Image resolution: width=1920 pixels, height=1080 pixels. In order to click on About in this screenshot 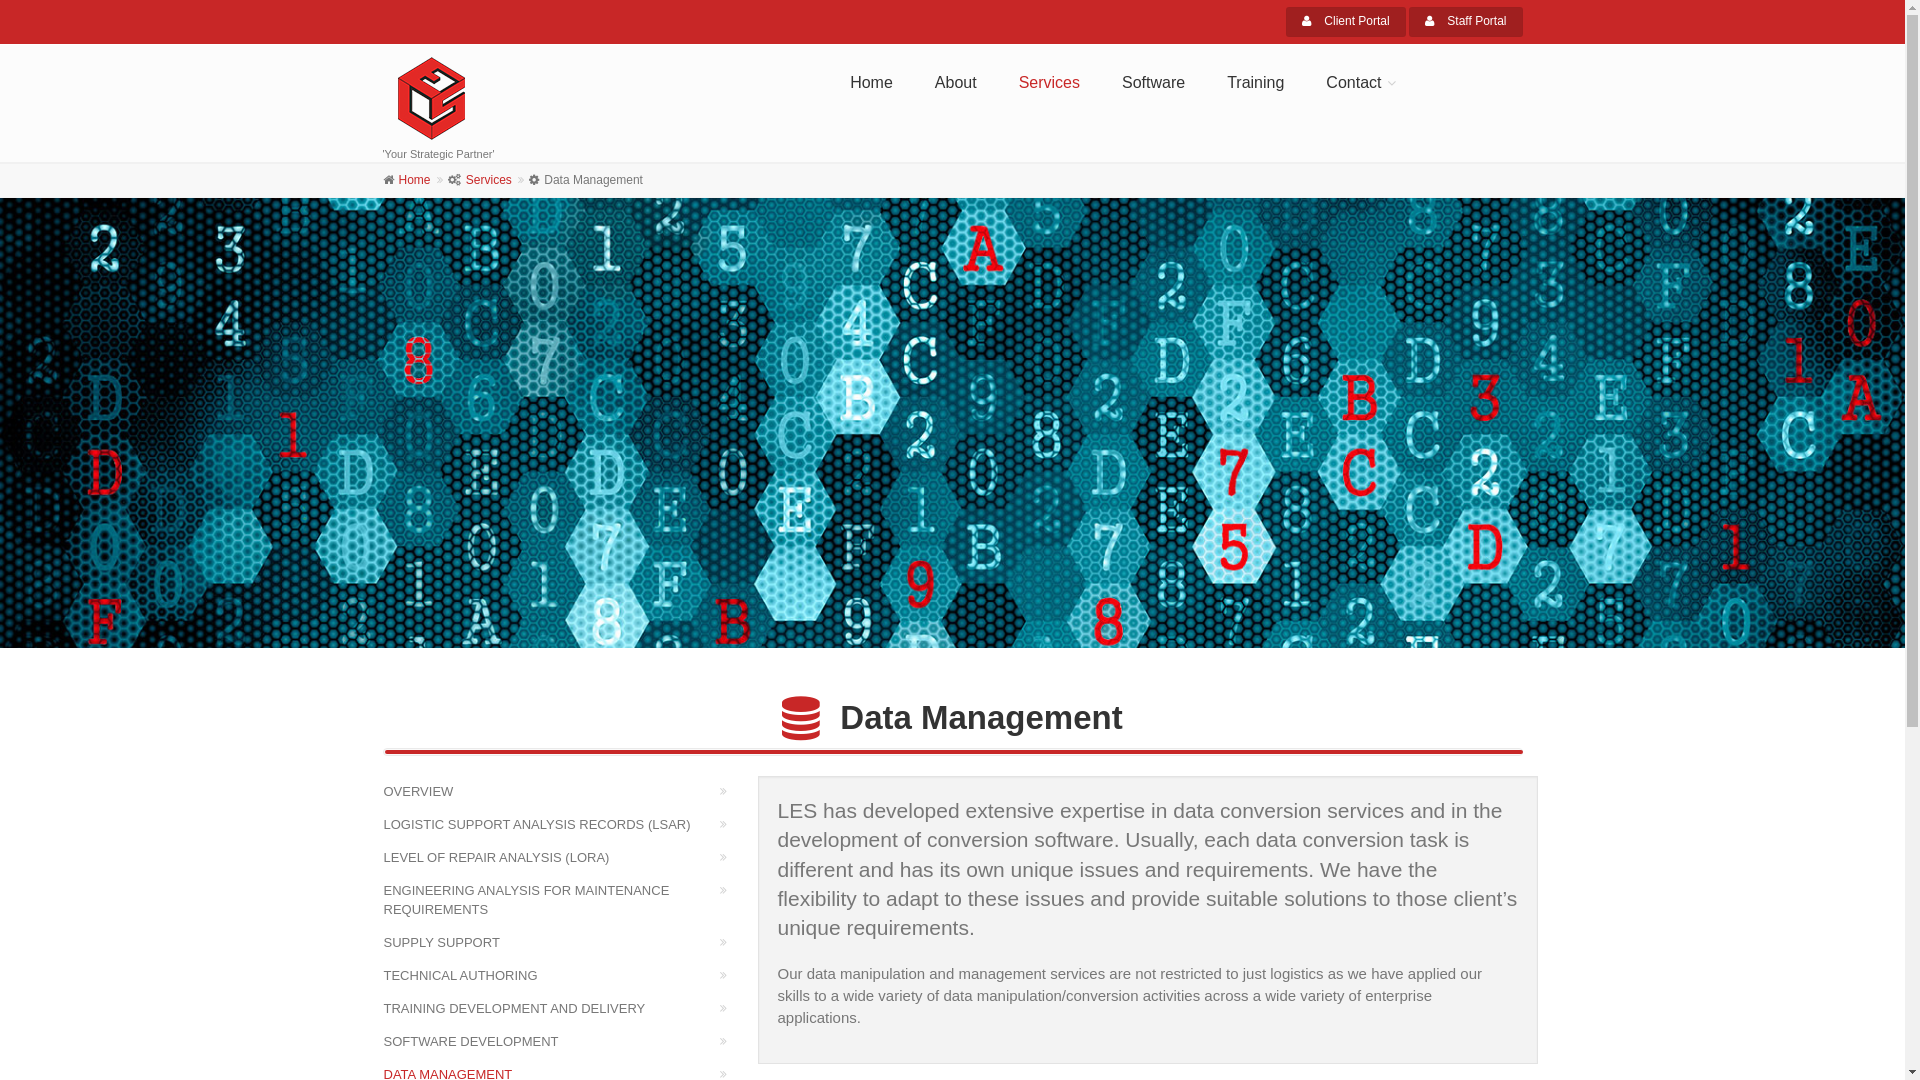, I will do `click(956, 83)`.